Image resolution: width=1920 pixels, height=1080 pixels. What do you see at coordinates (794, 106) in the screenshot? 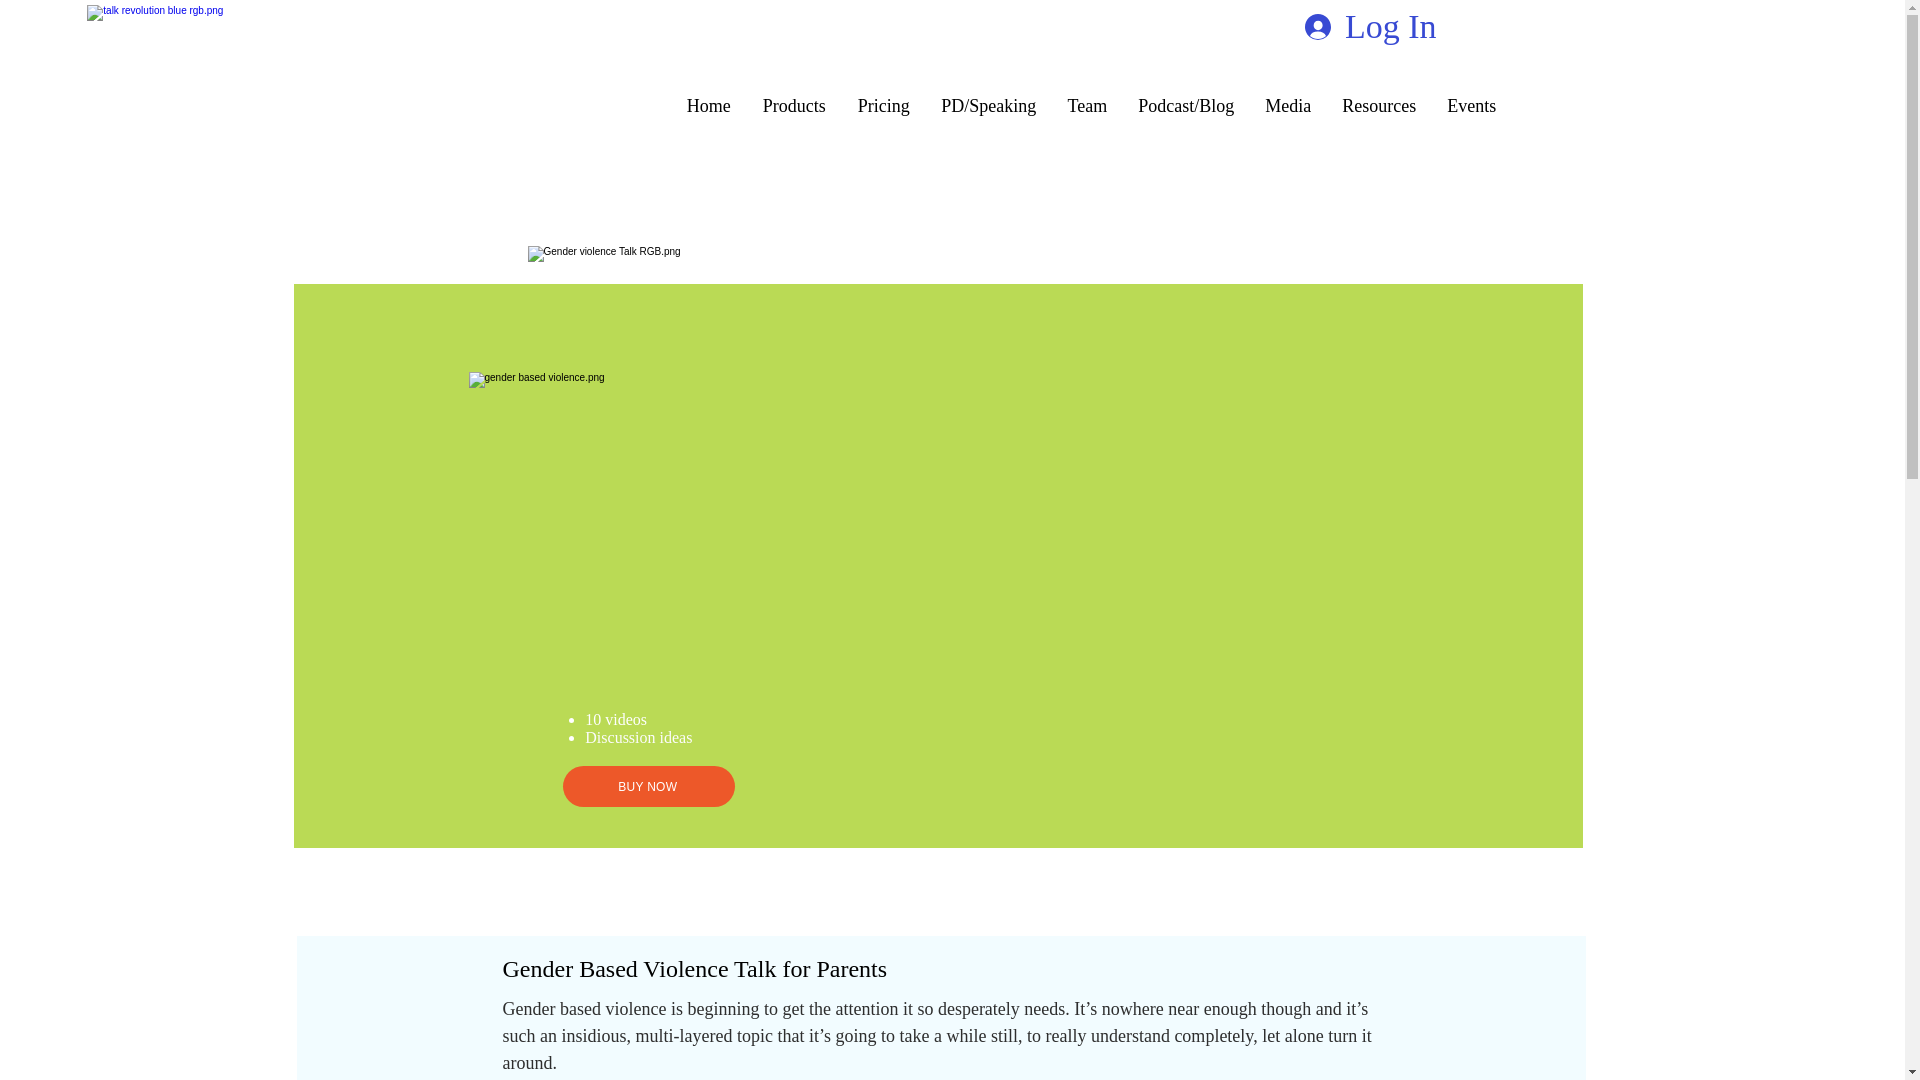
I see `Products` at bounding box center [794, 106].